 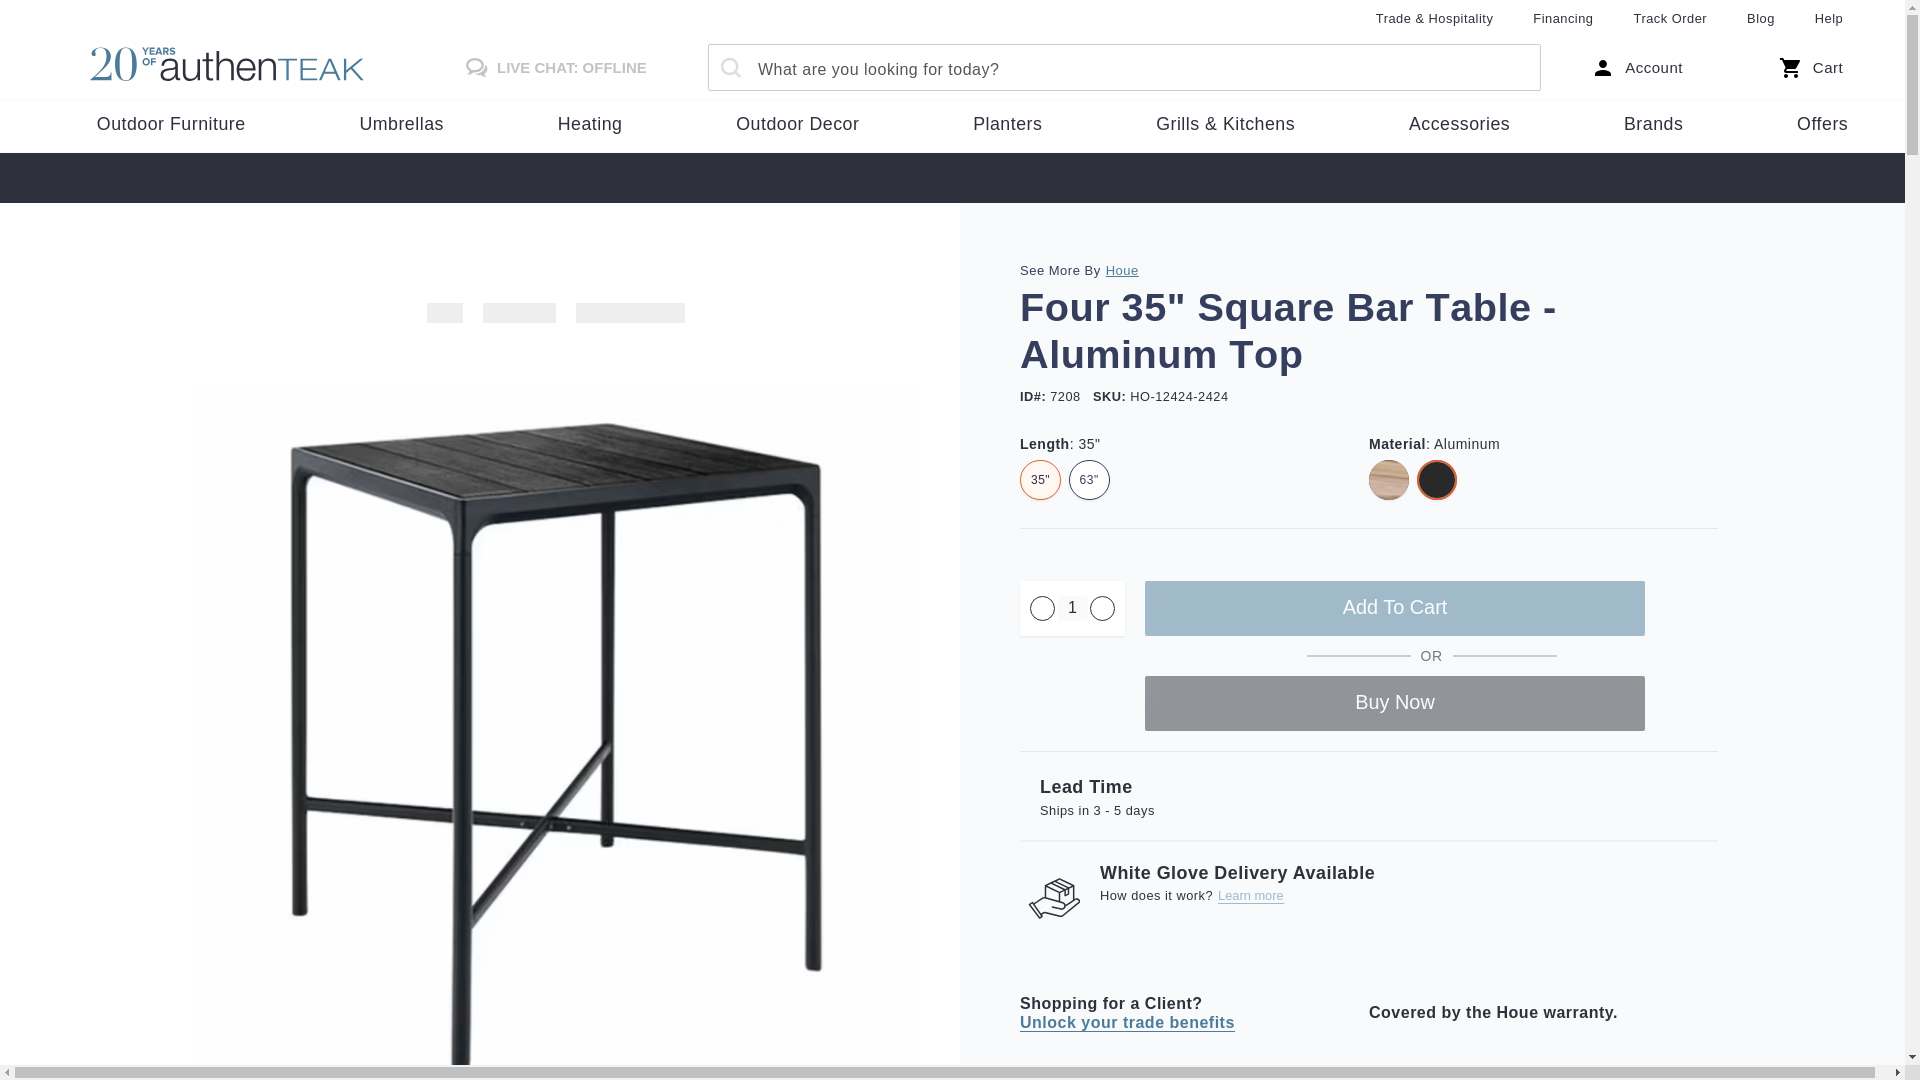 I want to click on Go to Track Order page, so click(x=1670, y=18).